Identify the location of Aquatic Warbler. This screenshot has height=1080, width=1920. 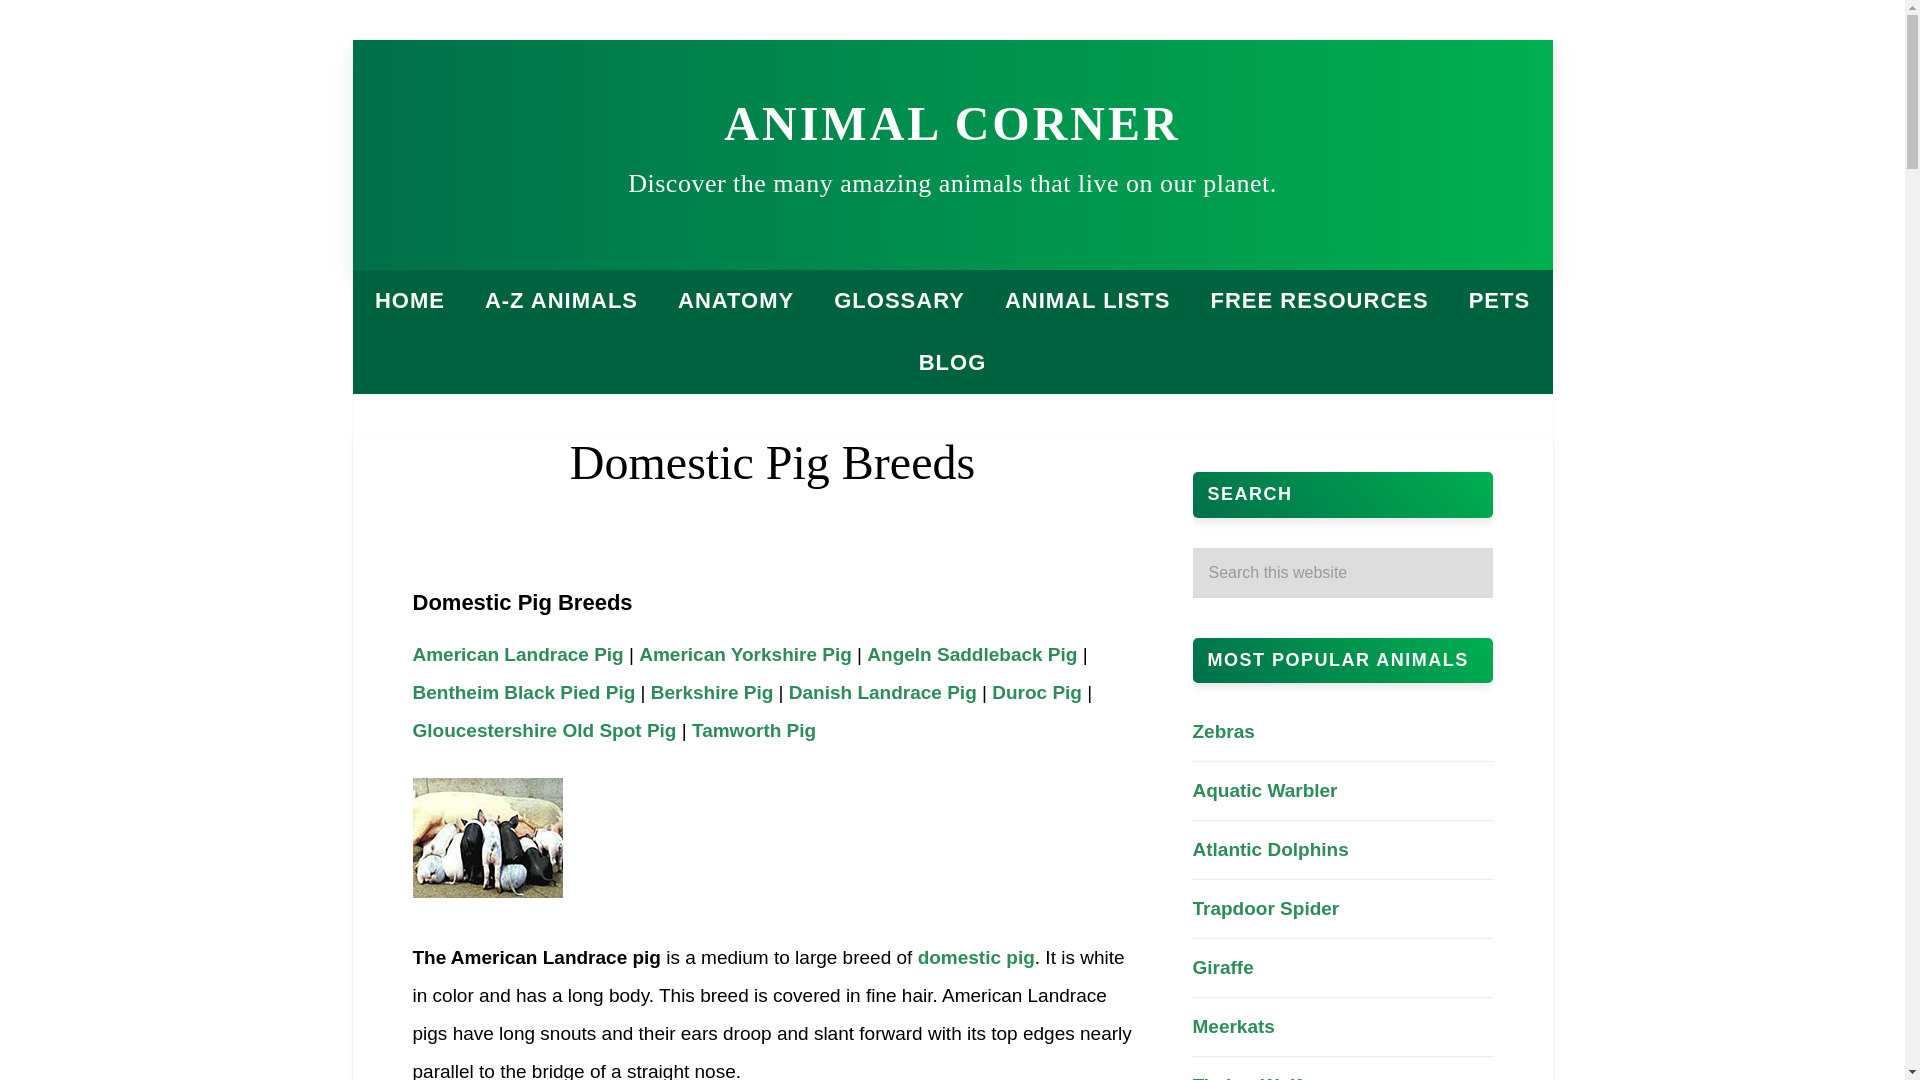
(1264, 790).